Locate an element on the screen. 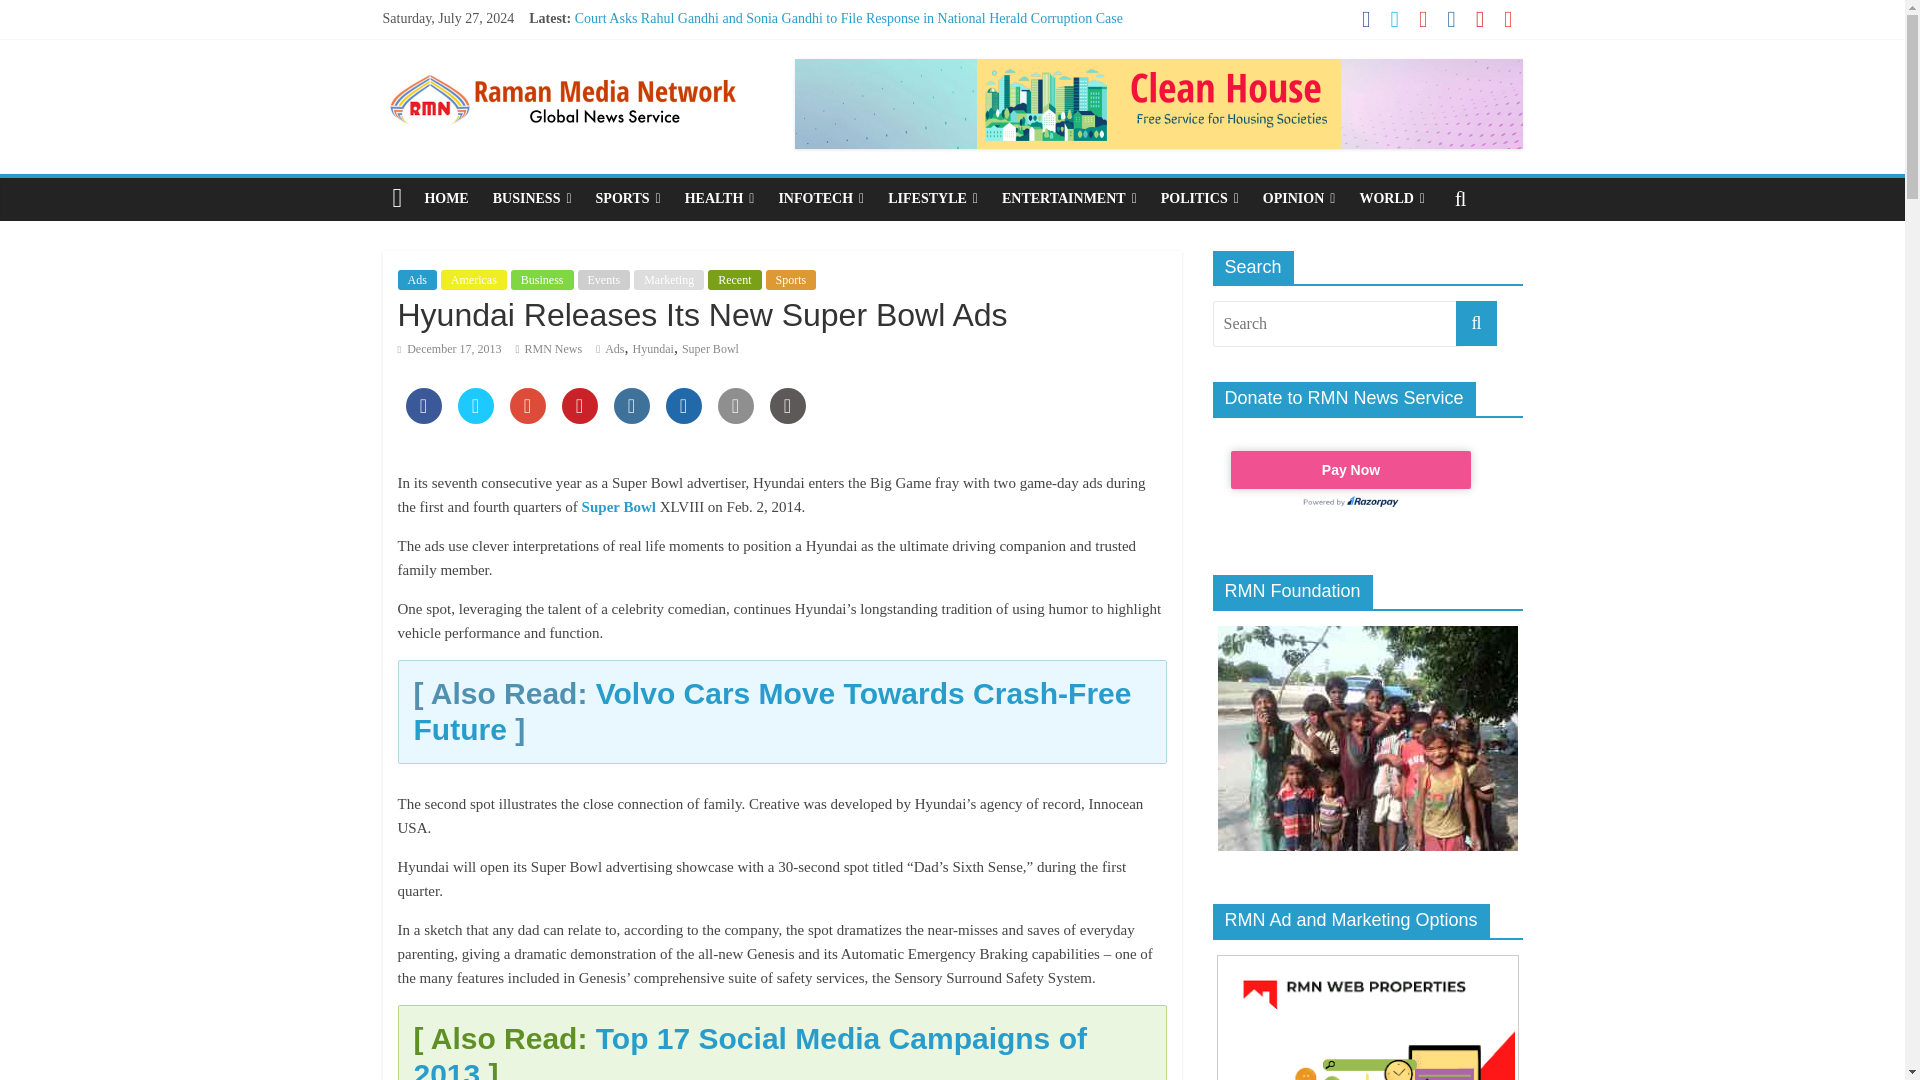 Image resolution: width=1920 pixels, height=1080 pixels. Experts Urge End to Violence Against Ahmadis in Pakistan is located at coordinates (740, 64).